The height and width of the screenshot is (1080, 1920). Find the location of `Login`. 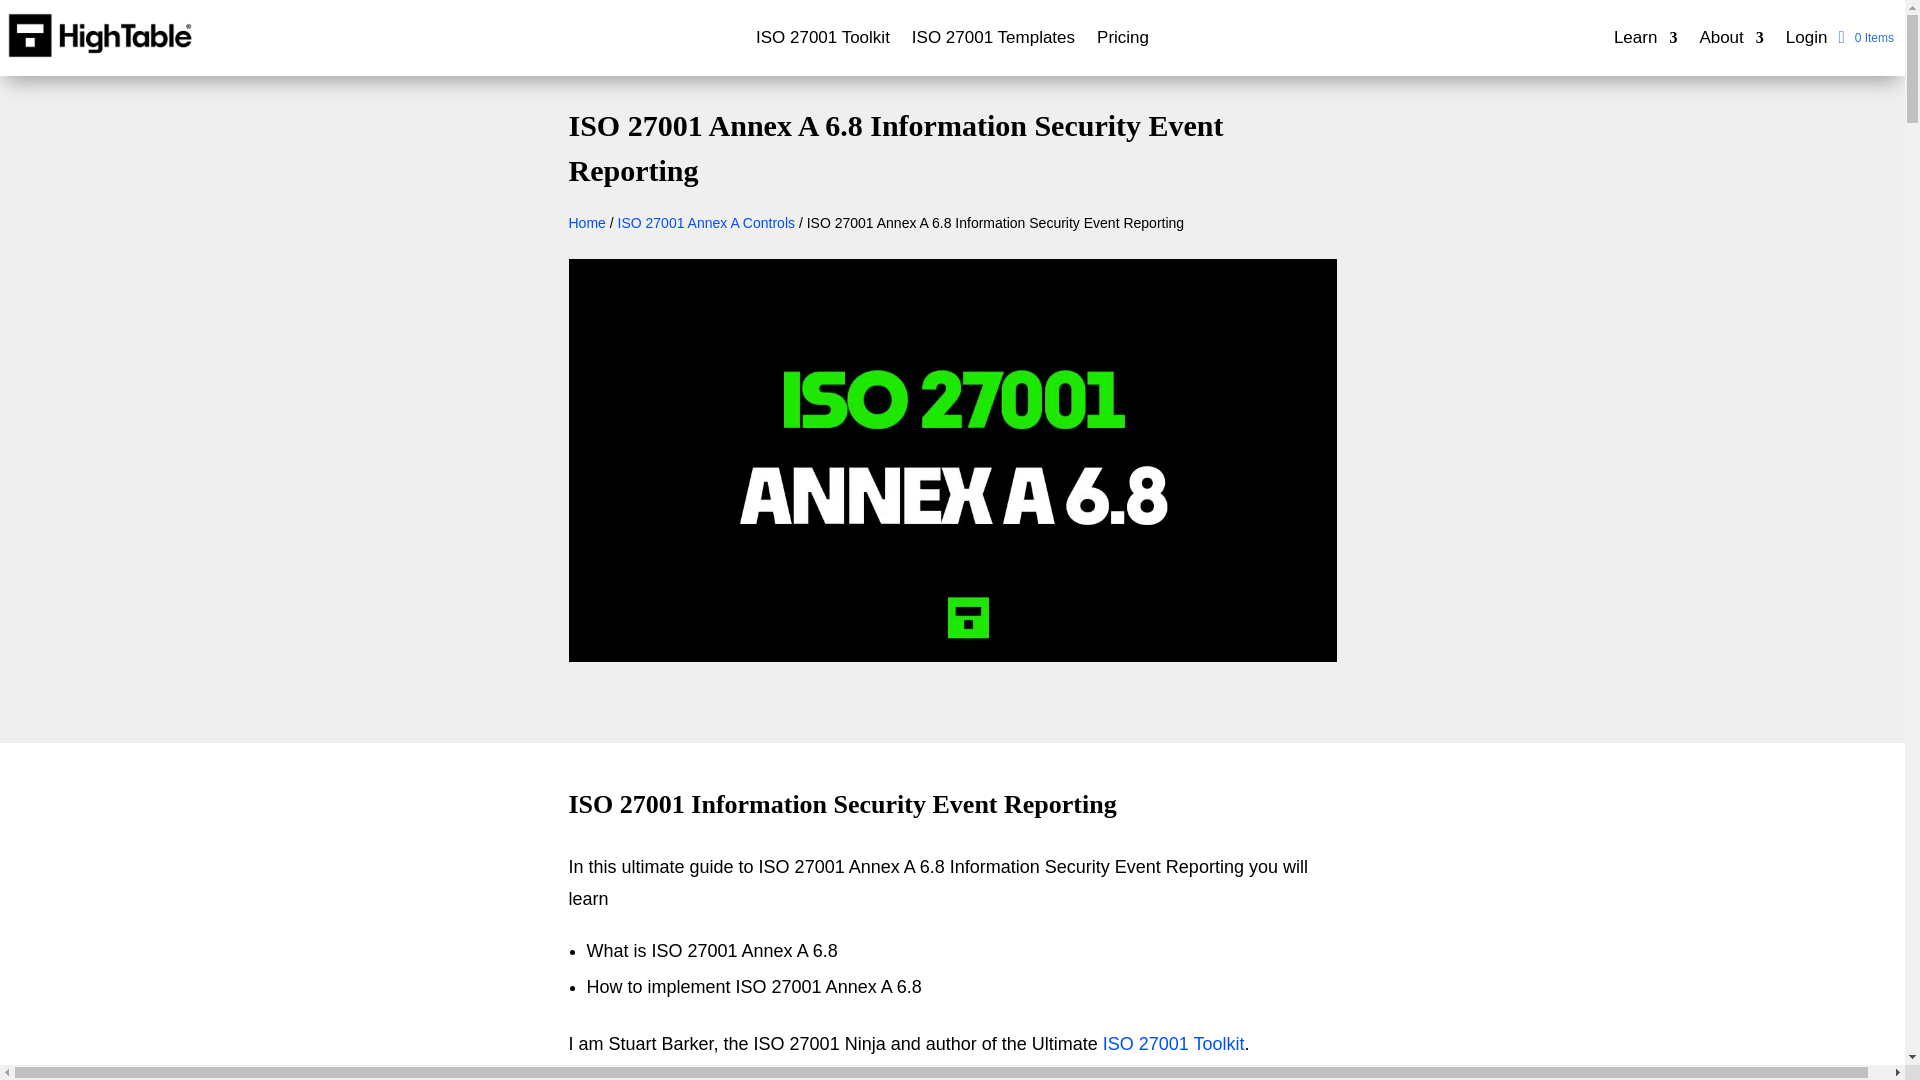

Login is located at coordinates (1806, 42).